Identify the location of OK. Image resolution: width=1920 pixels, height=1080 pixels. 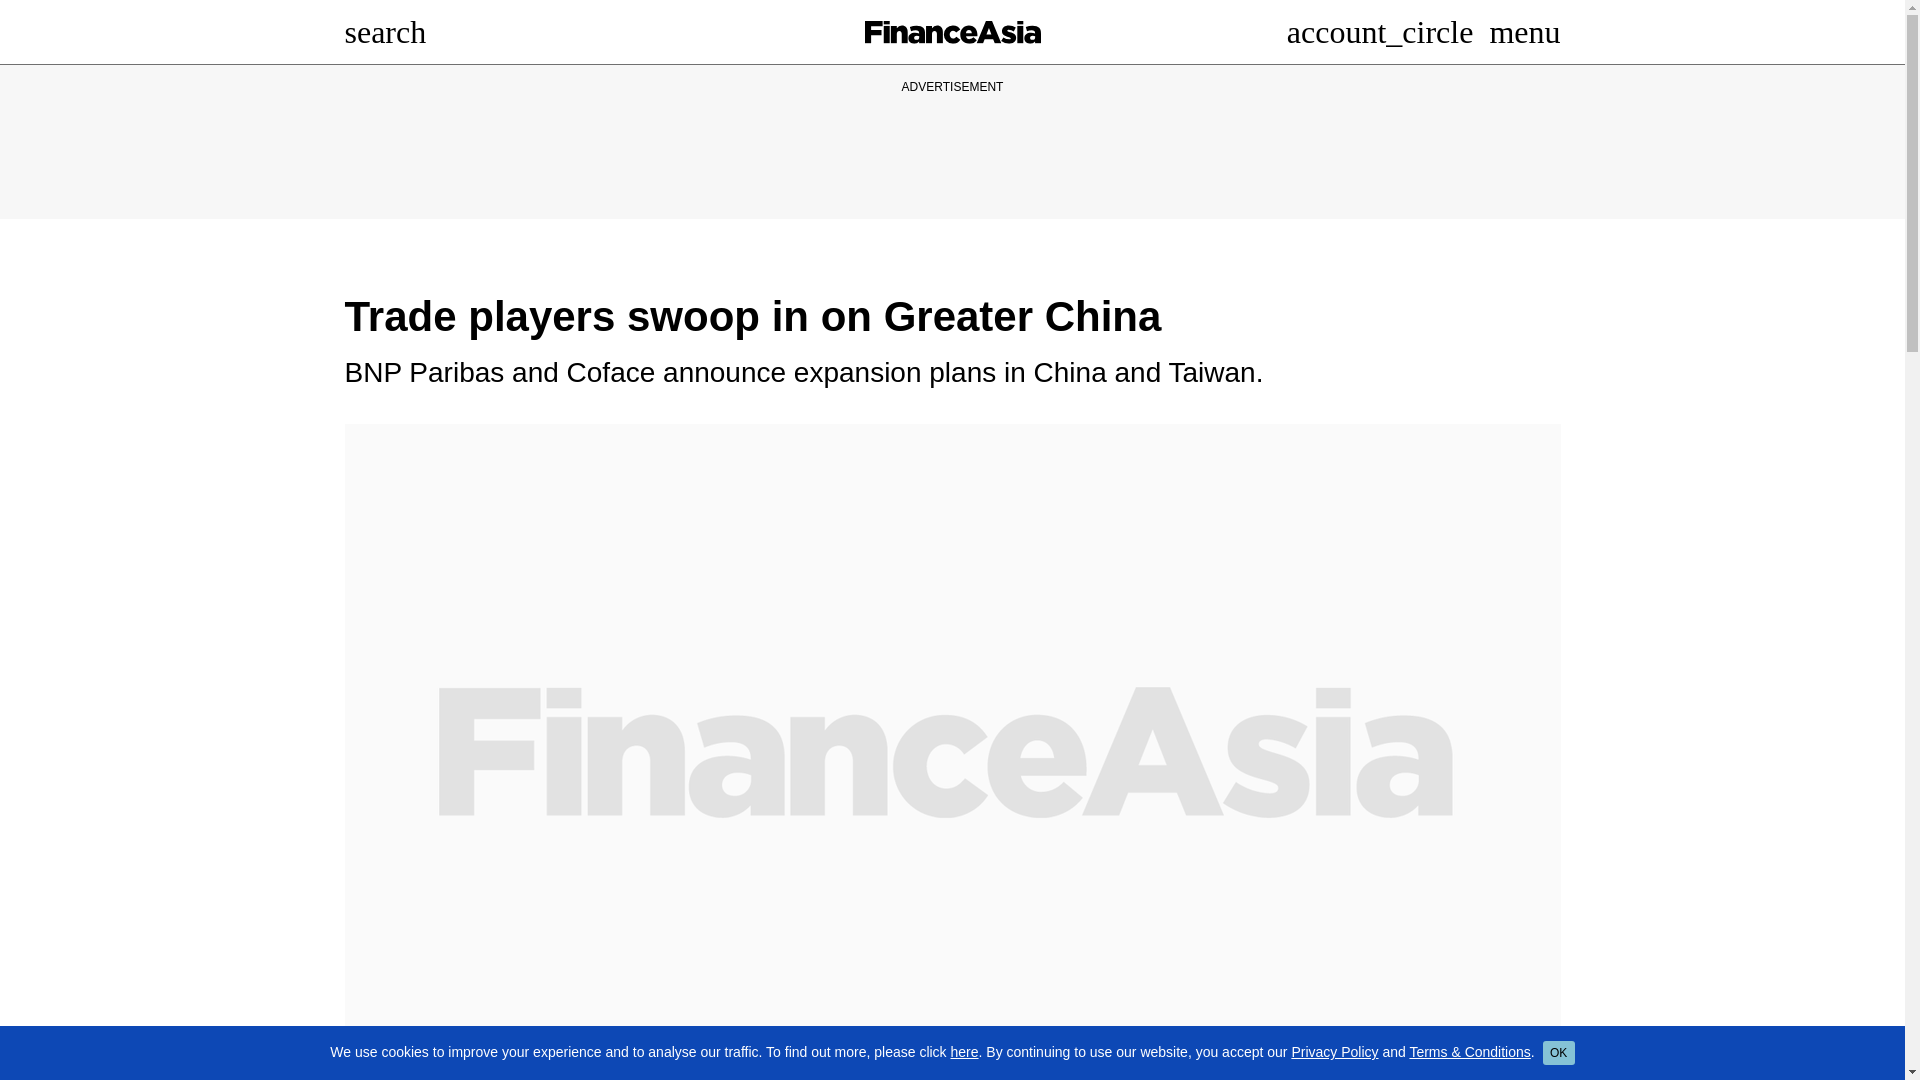
(1558, 1052).